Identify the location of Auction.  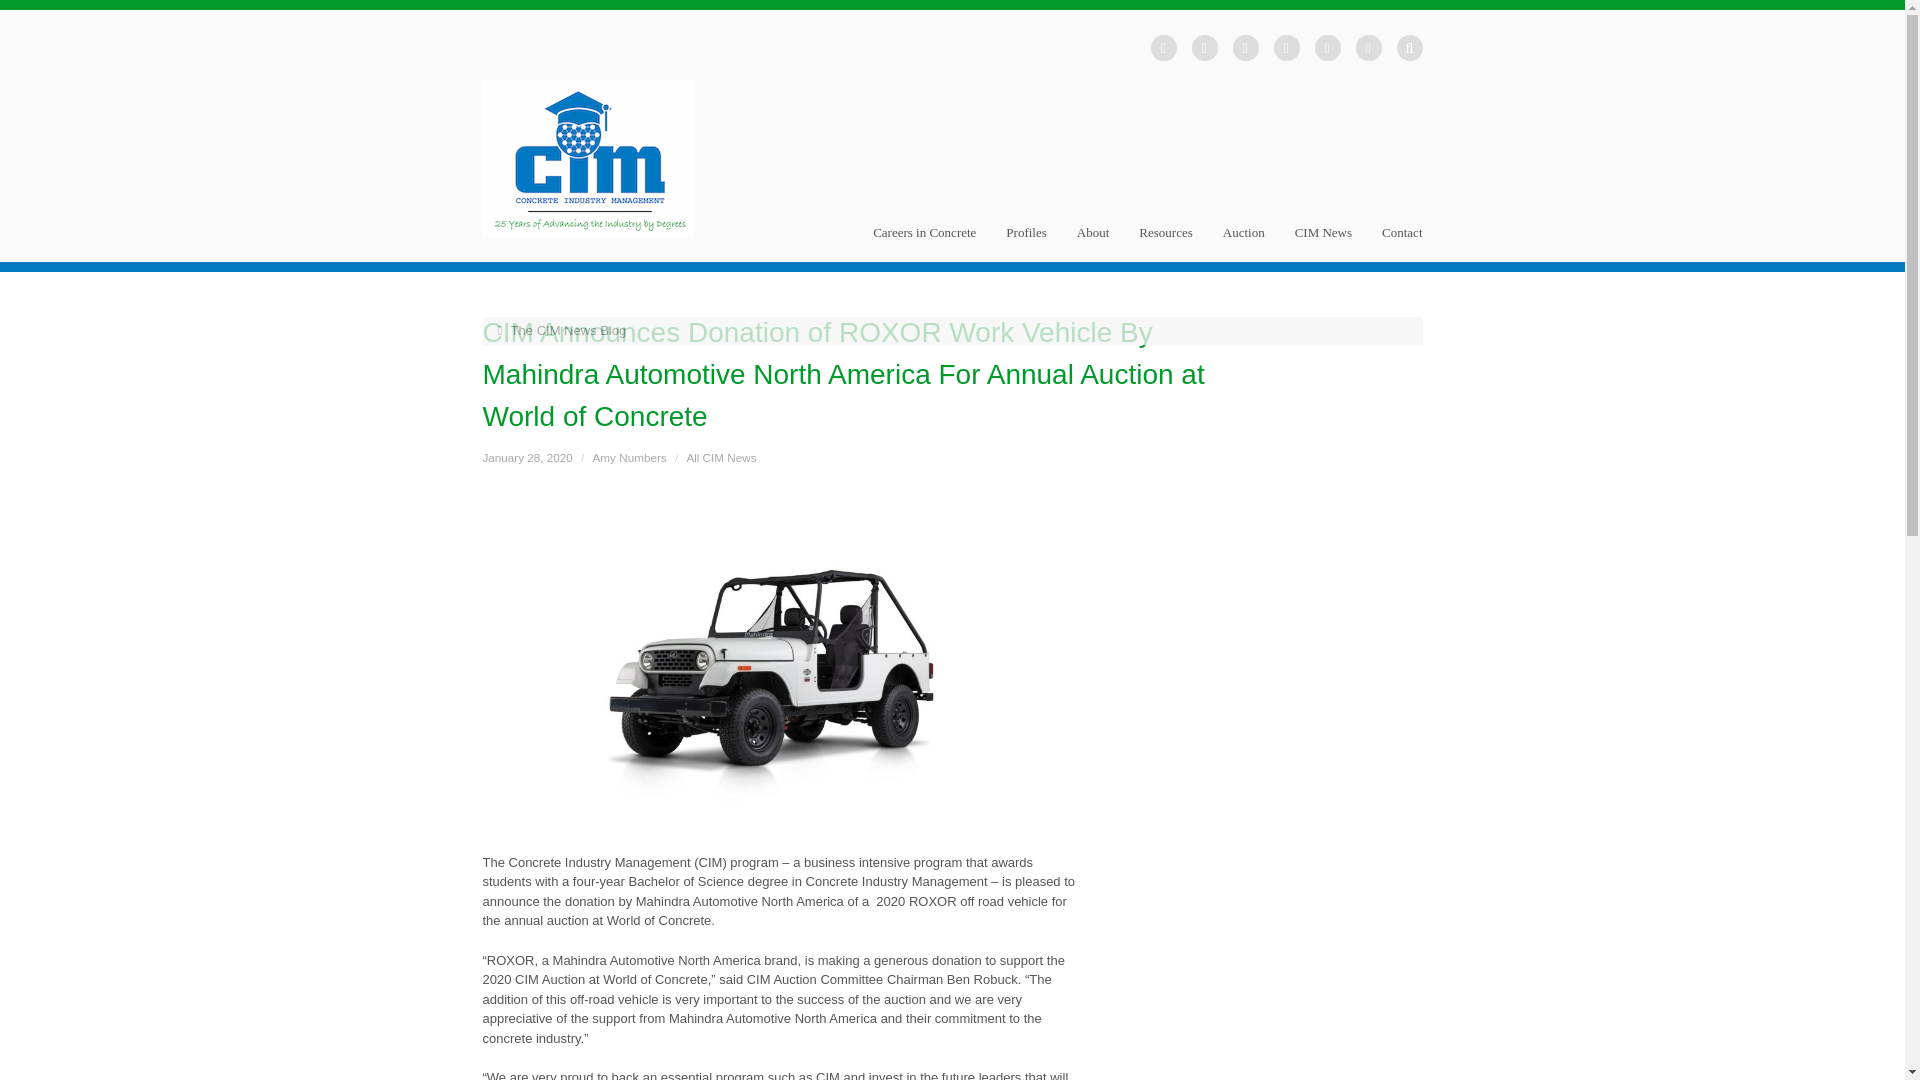
(1244, 244).